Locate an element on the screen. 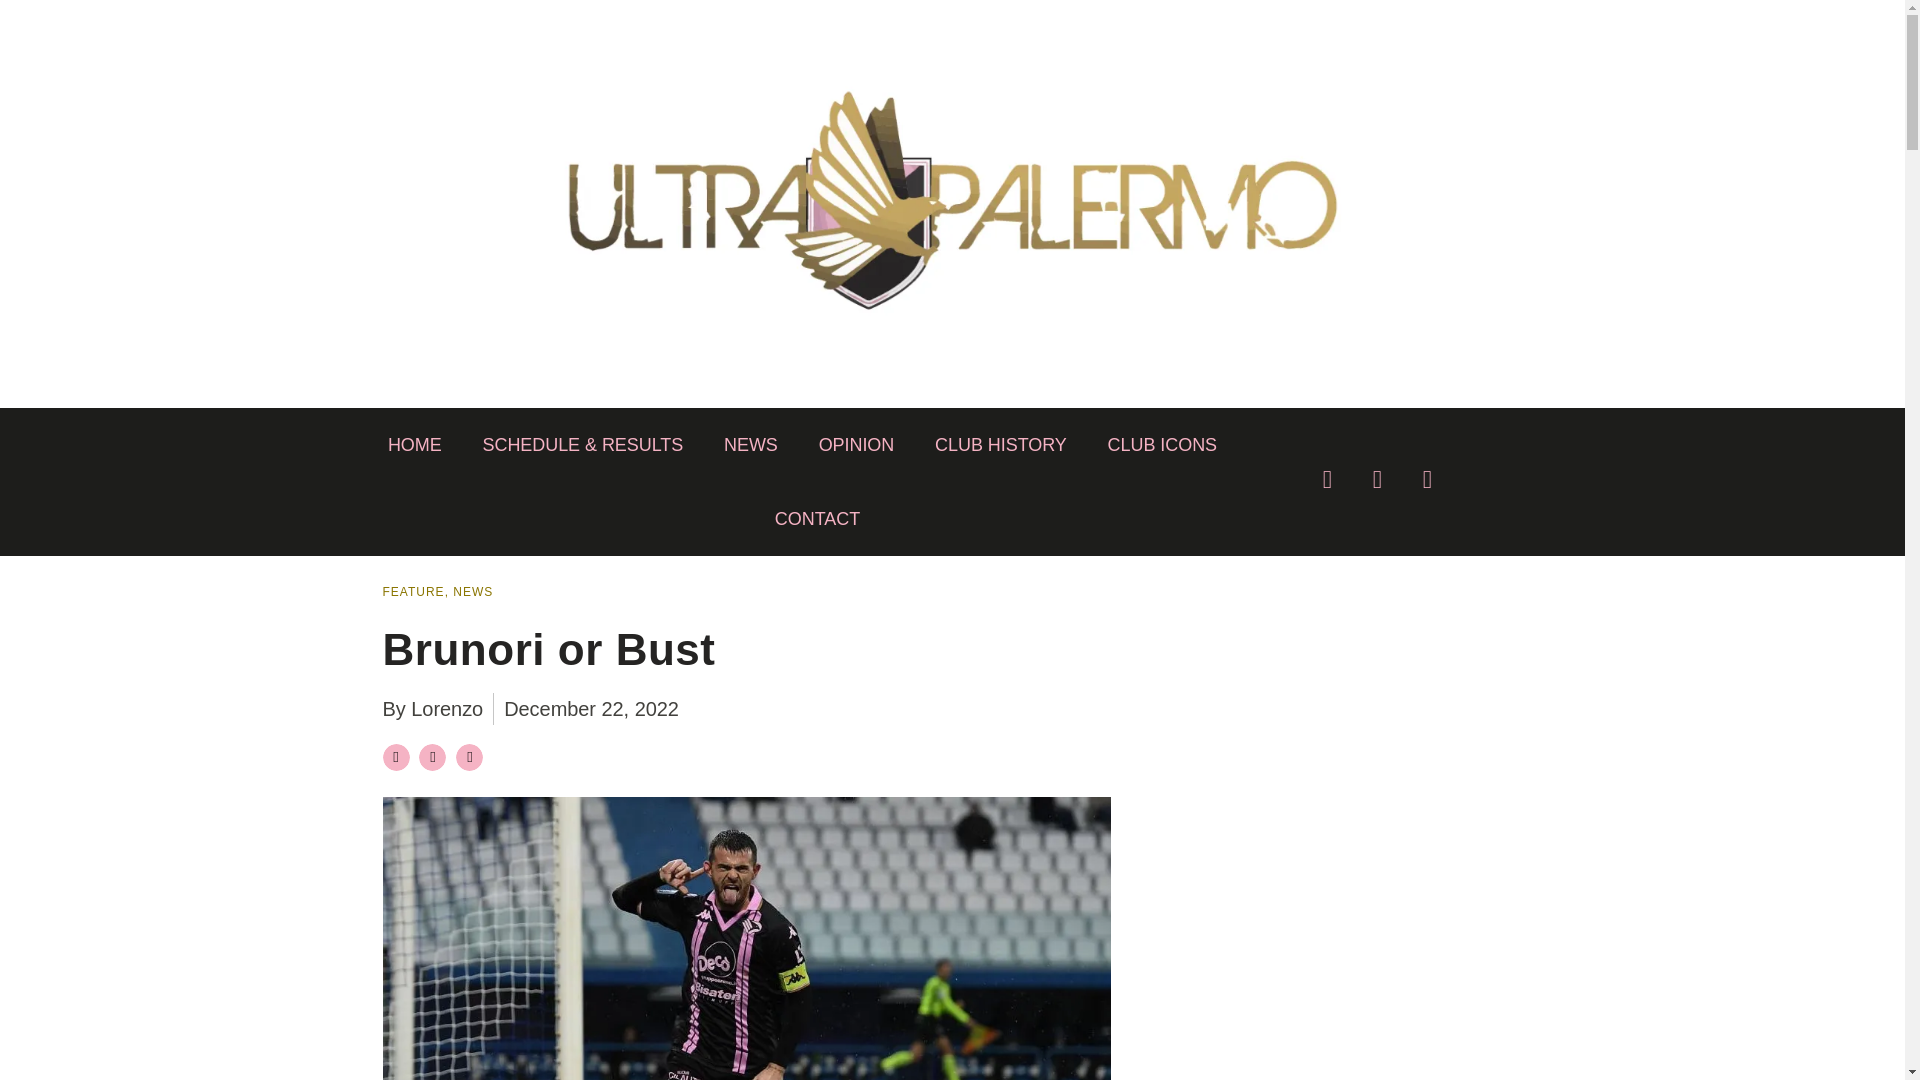 Image resolution: width=1920 pixels, height=1080 pixels. CLUB HISTORY is located at coordinates (1001, 444).